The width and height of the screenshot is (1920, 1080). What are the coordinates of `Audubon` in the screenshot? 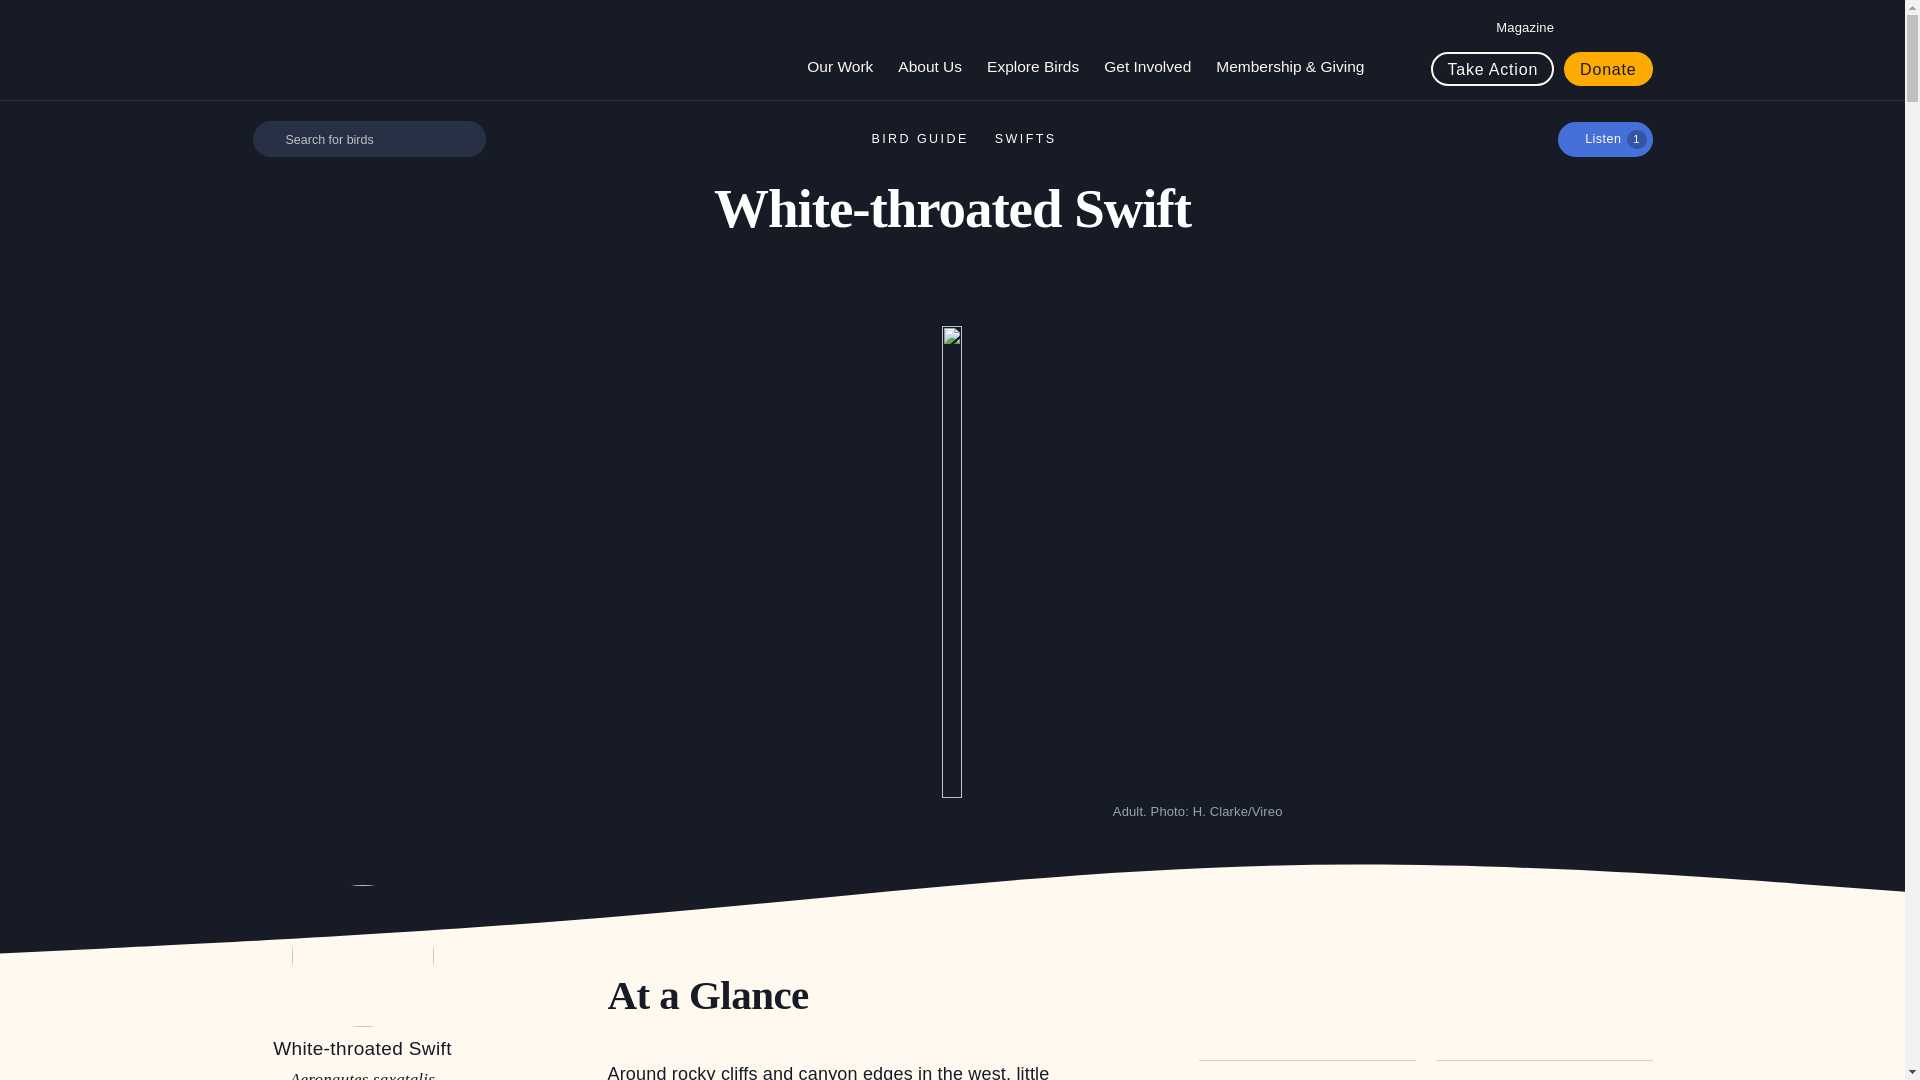 It's located at (351, 50).